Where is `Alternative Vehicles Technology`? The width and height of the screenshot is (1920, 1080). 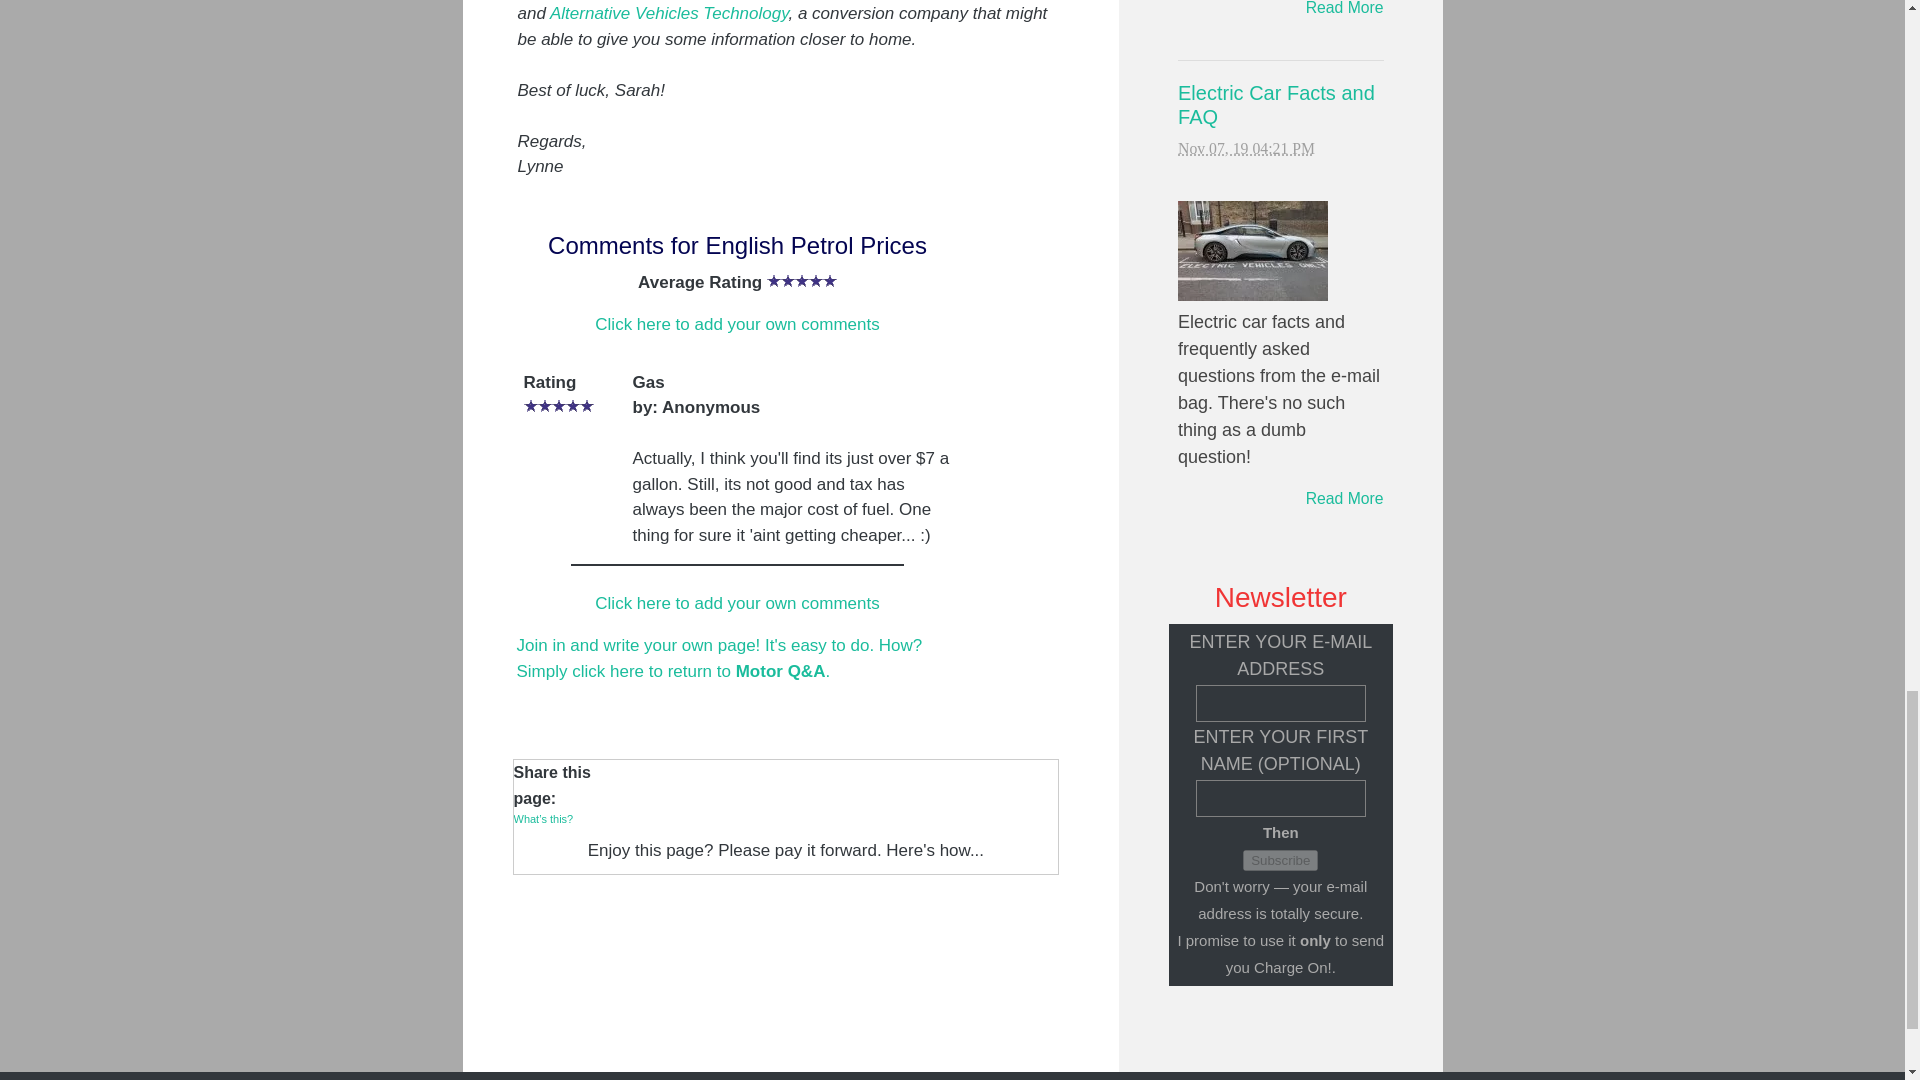 Alternative Vehicles Technology is located at coordinates (668, 13).